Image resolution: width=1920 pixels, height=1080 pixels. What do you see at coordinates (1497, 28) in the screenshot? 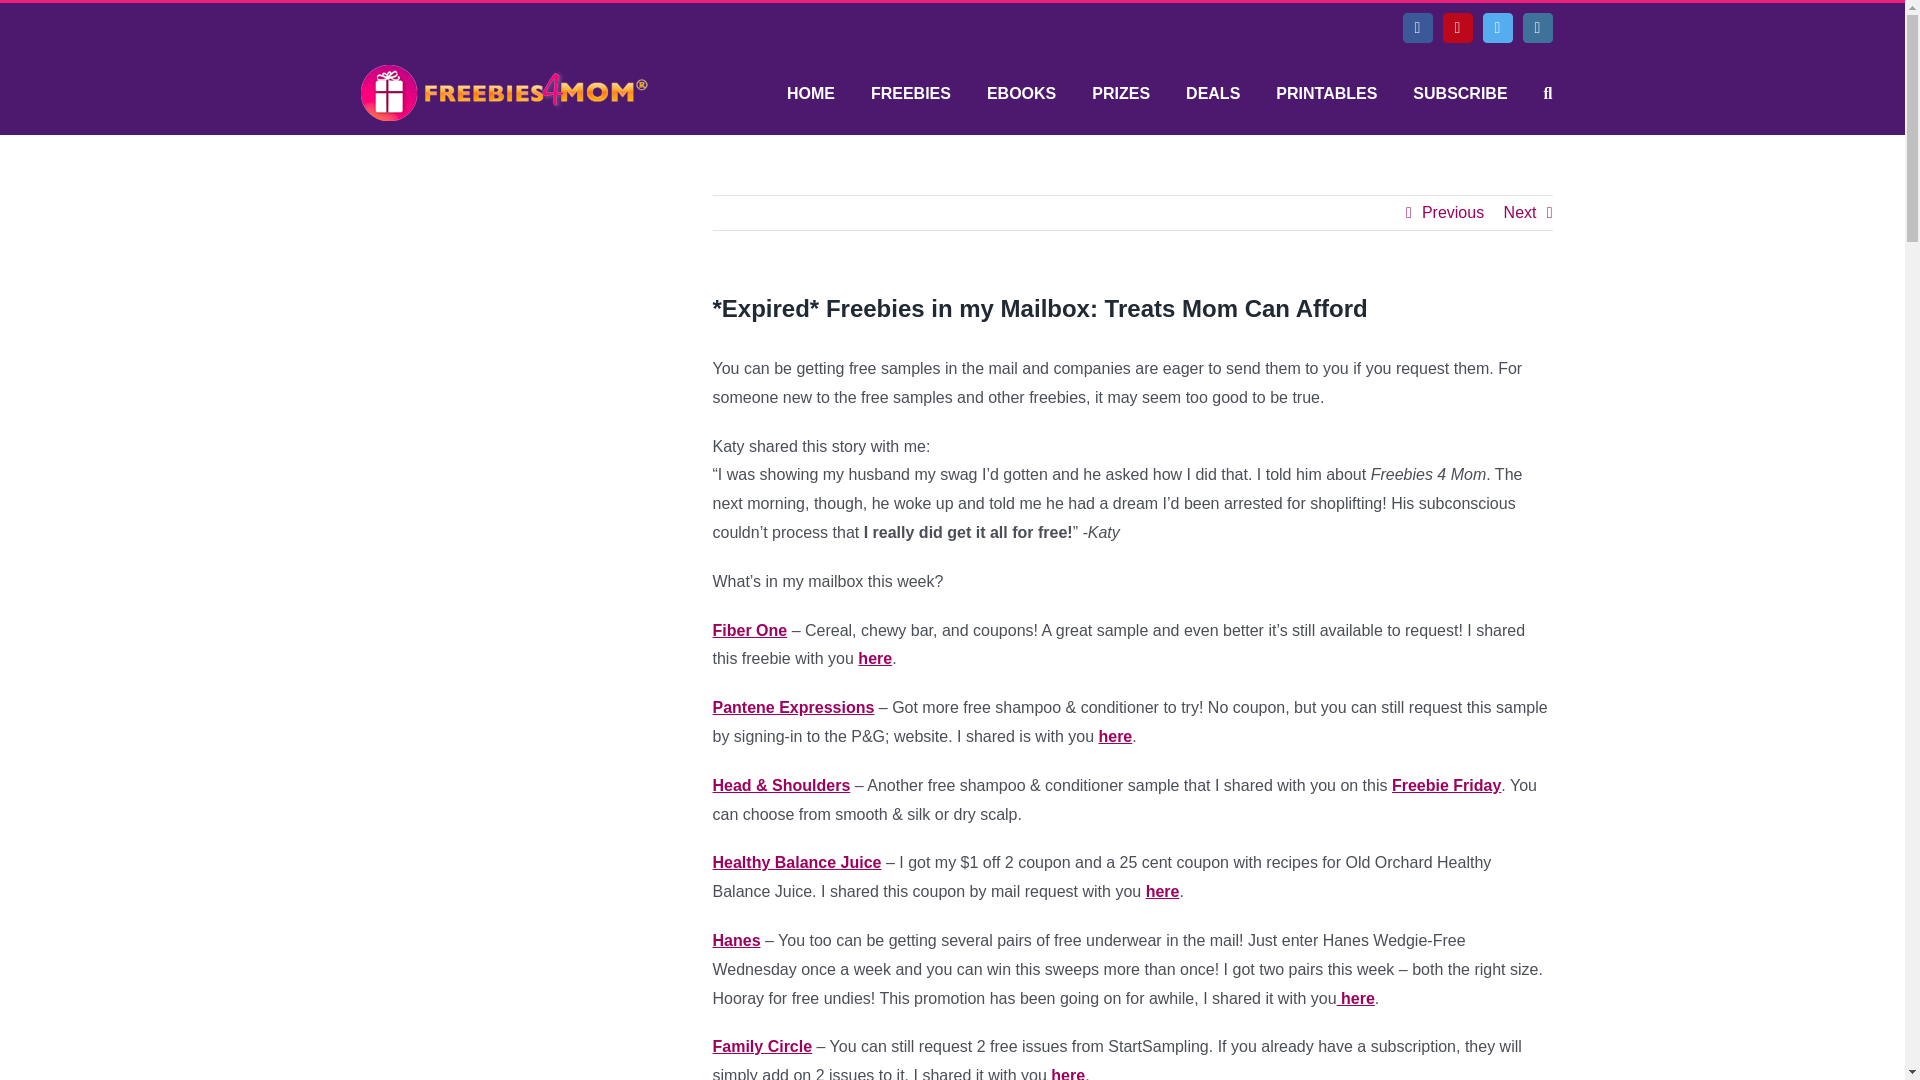
I see `Twitter` at bounding box center [1497, 28].